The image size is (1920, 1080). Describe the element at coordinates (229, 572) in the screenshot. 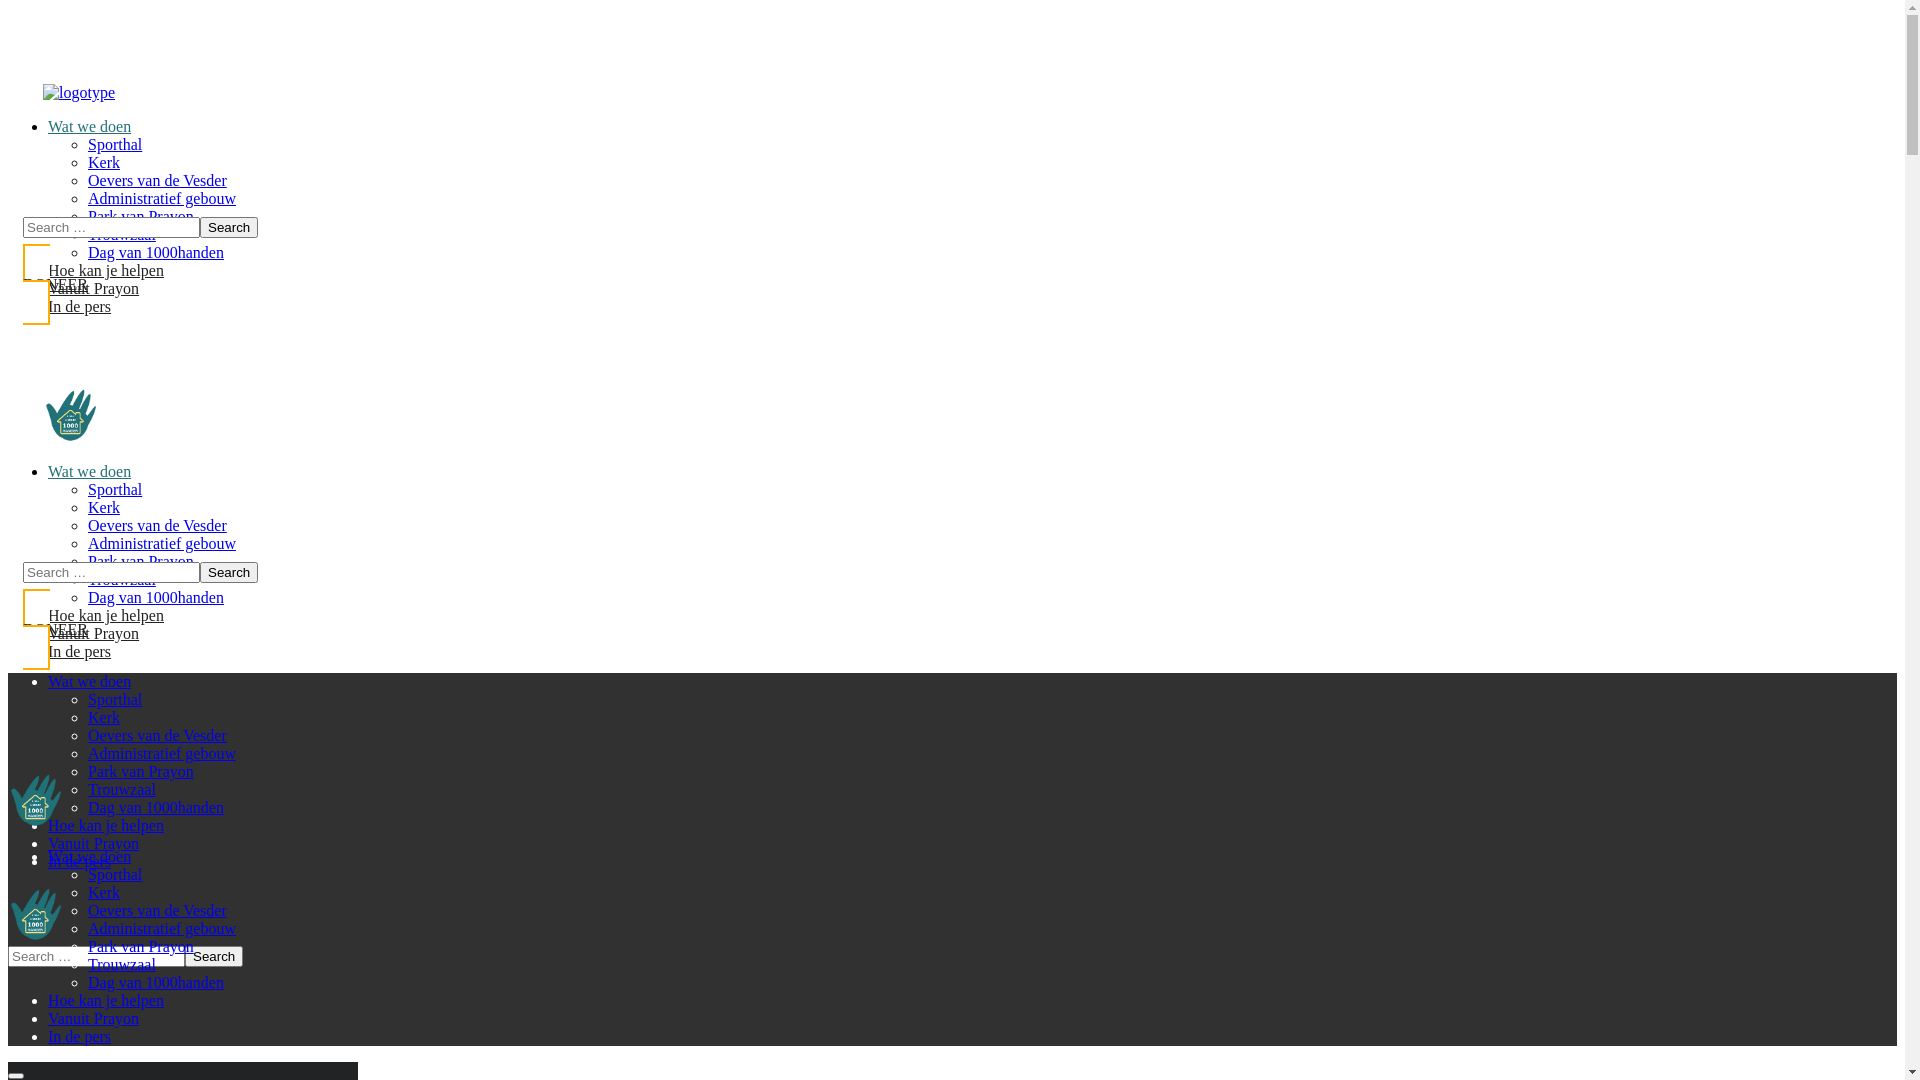

I see `Search` at that location.